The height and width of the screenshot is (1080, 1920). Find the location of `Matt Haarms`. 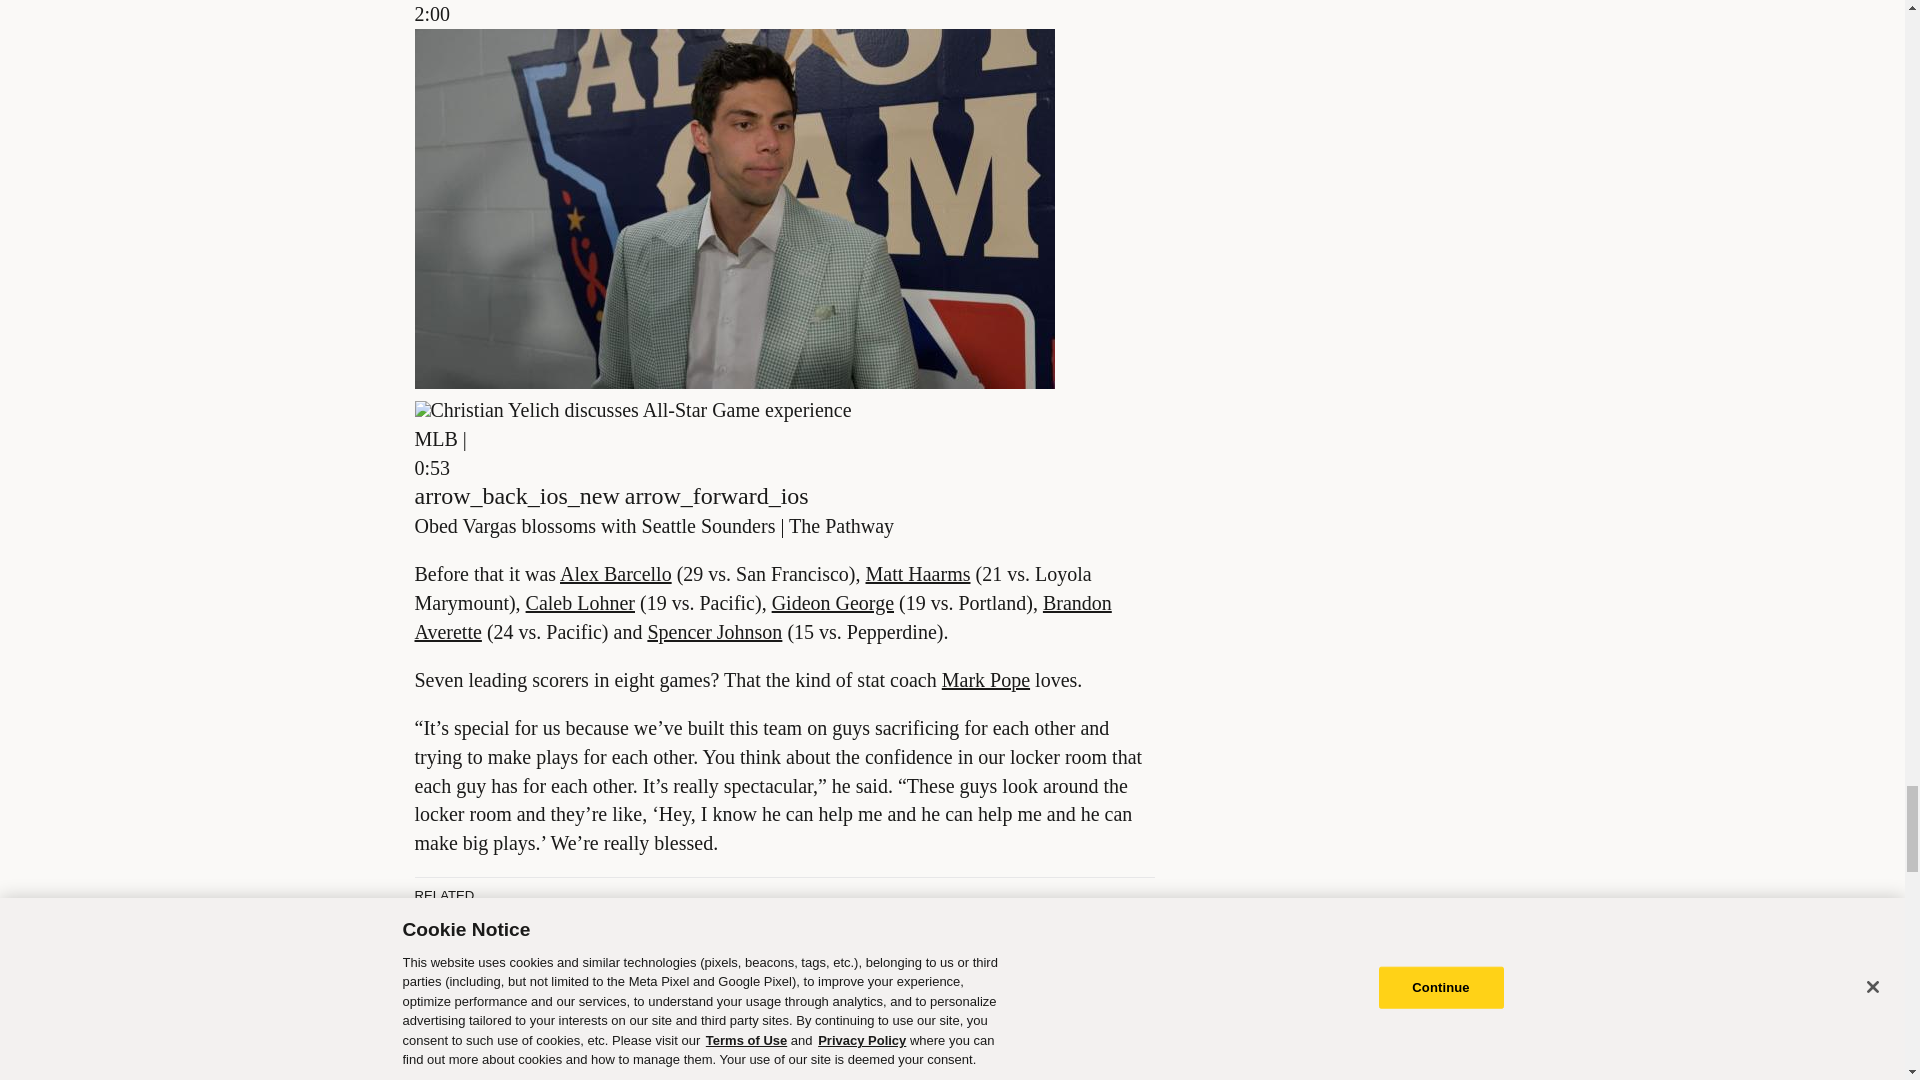

Matt Haarms is located at coordinates (918, 574).